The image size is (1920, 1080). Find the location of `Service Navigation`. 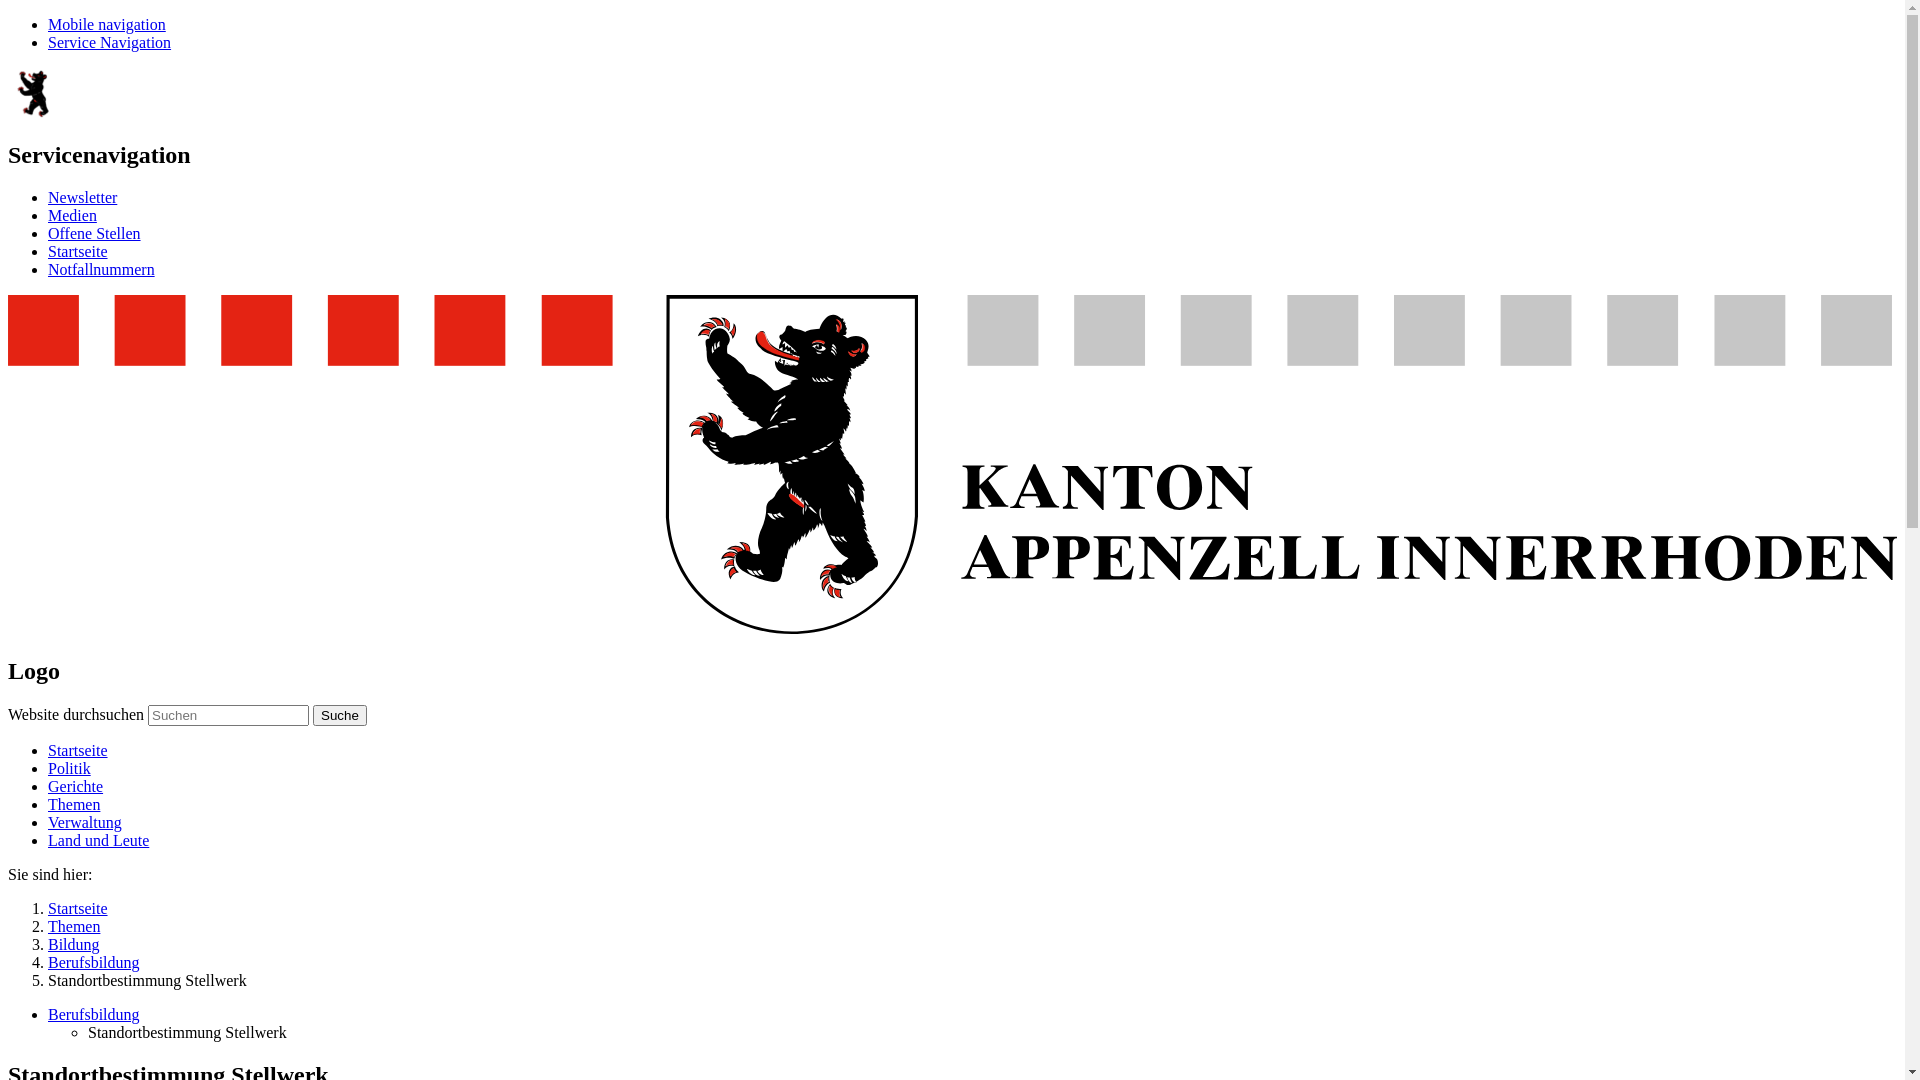

Service Navigation is located at coordinates (110, 42).